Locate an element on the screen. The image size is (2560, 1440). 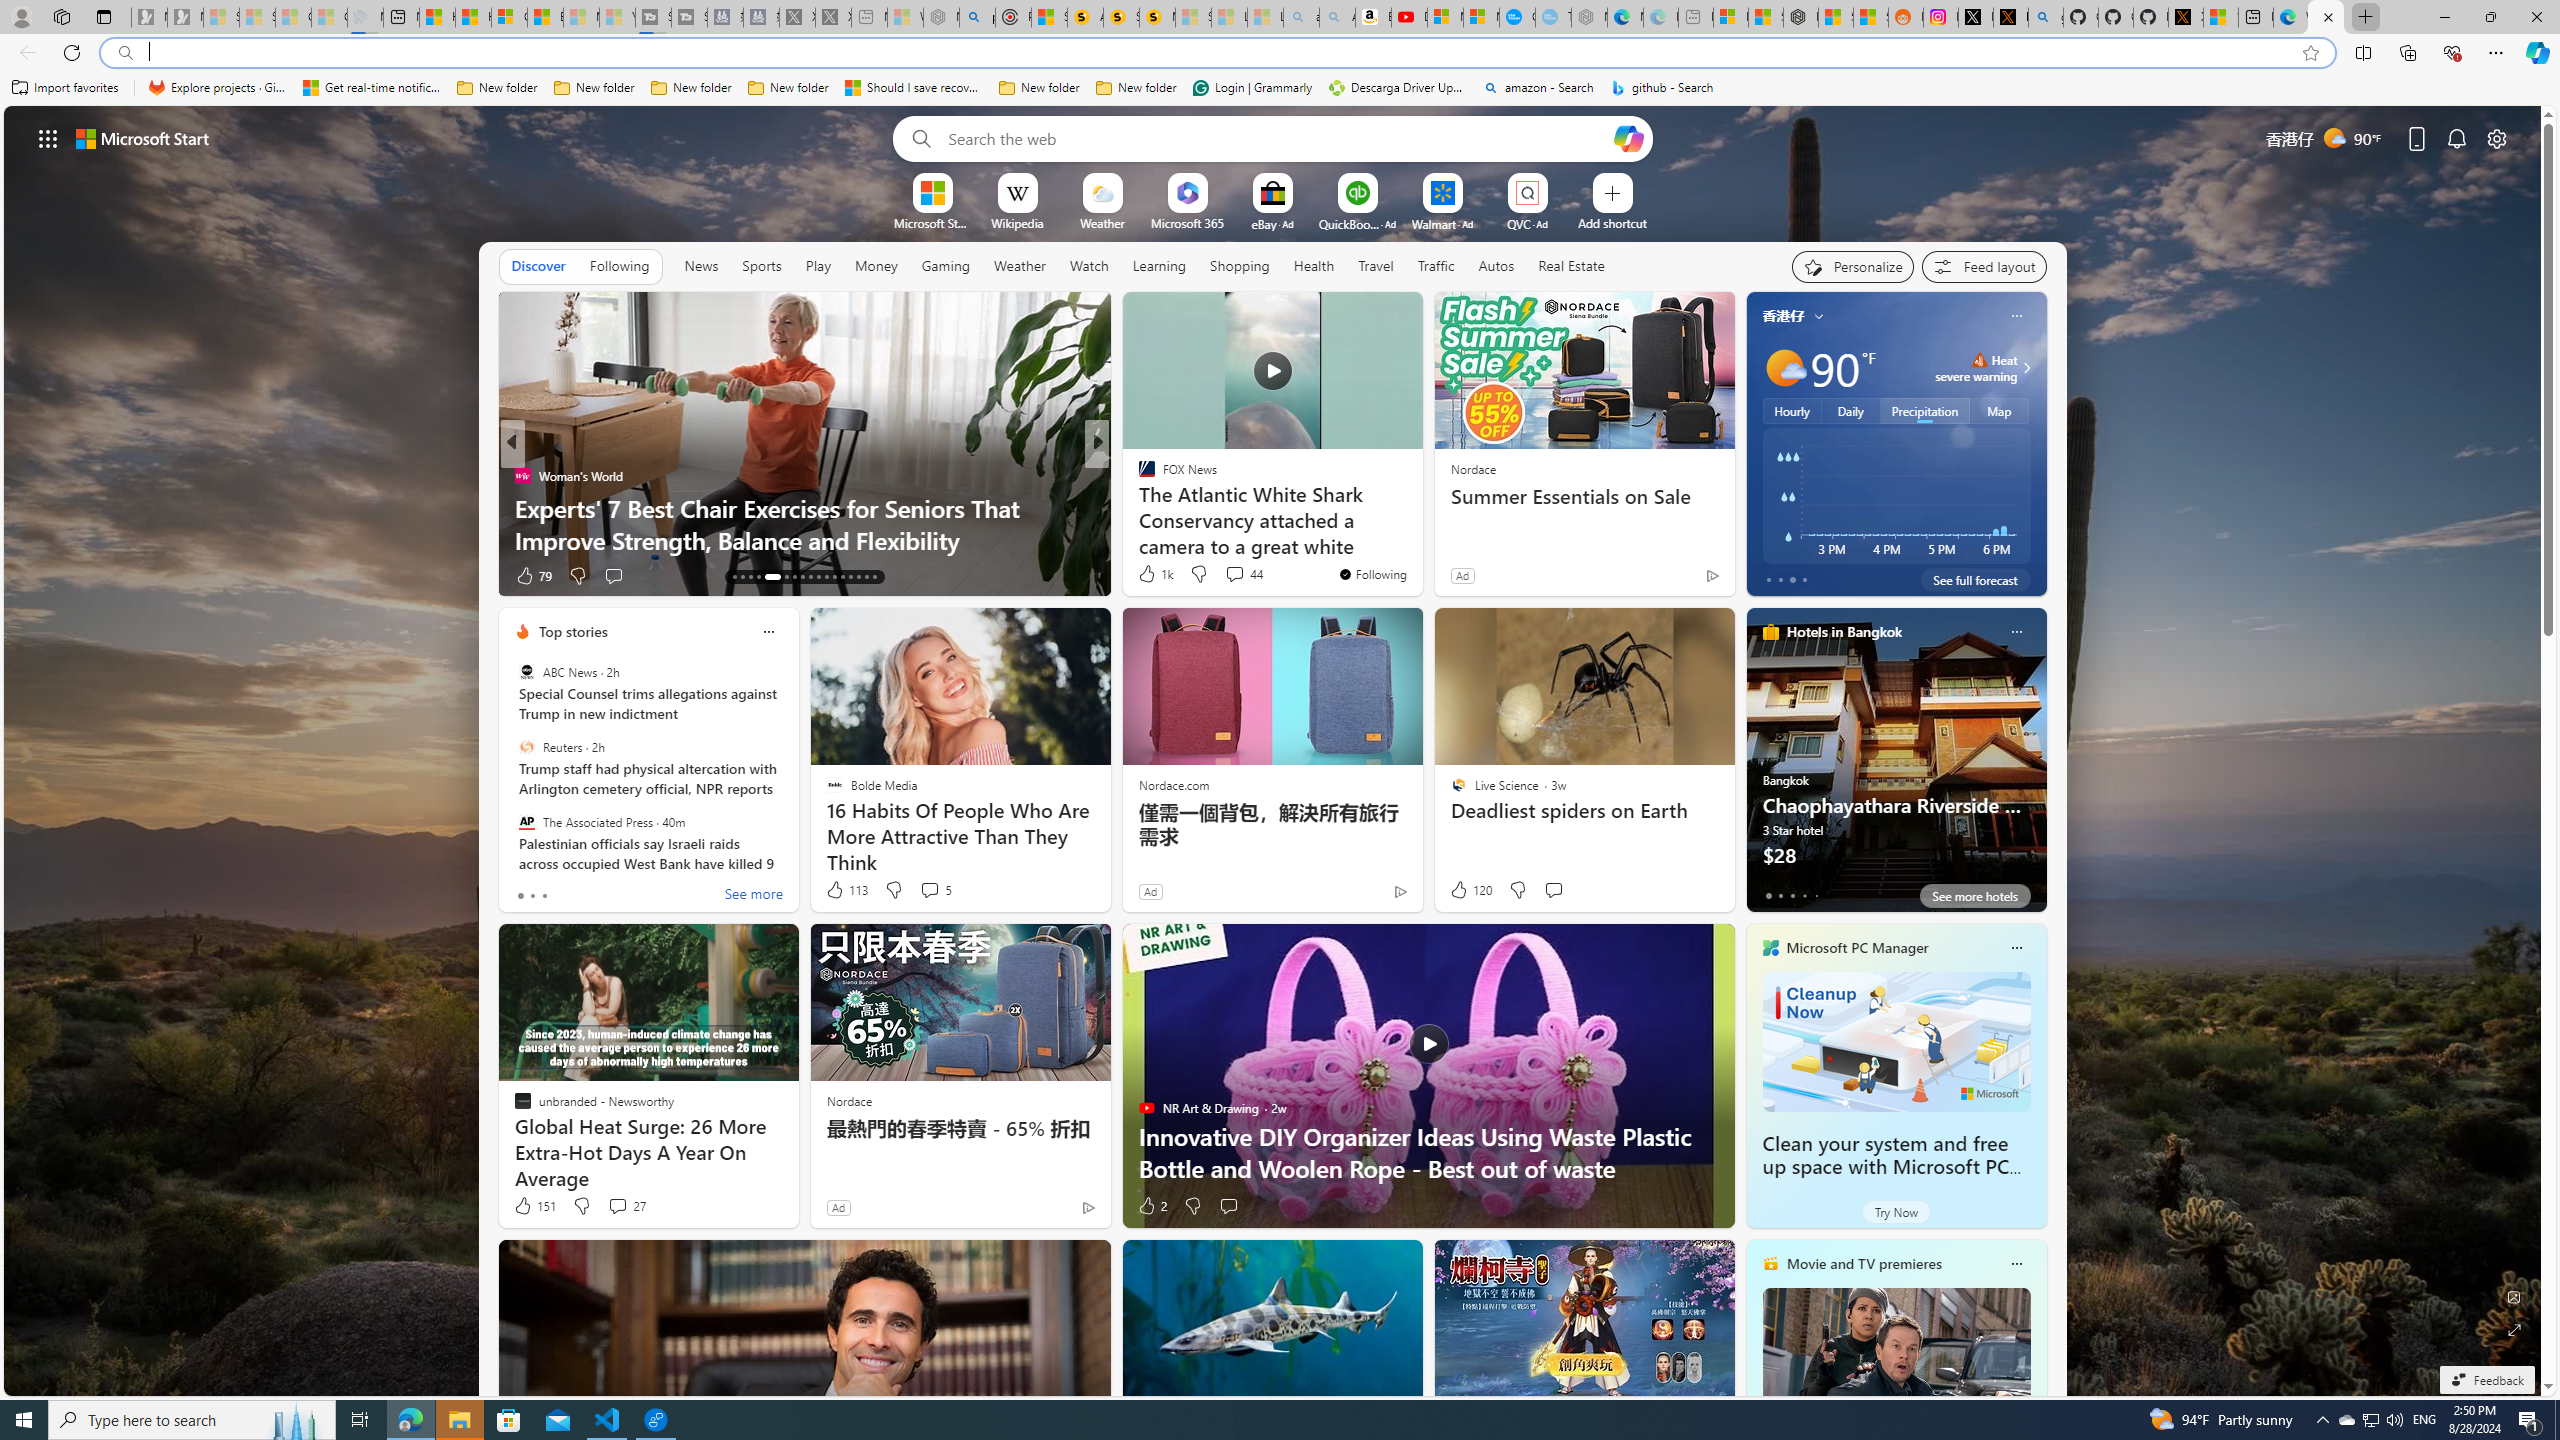
Address and search bar is located at coordinates (1218, 53).